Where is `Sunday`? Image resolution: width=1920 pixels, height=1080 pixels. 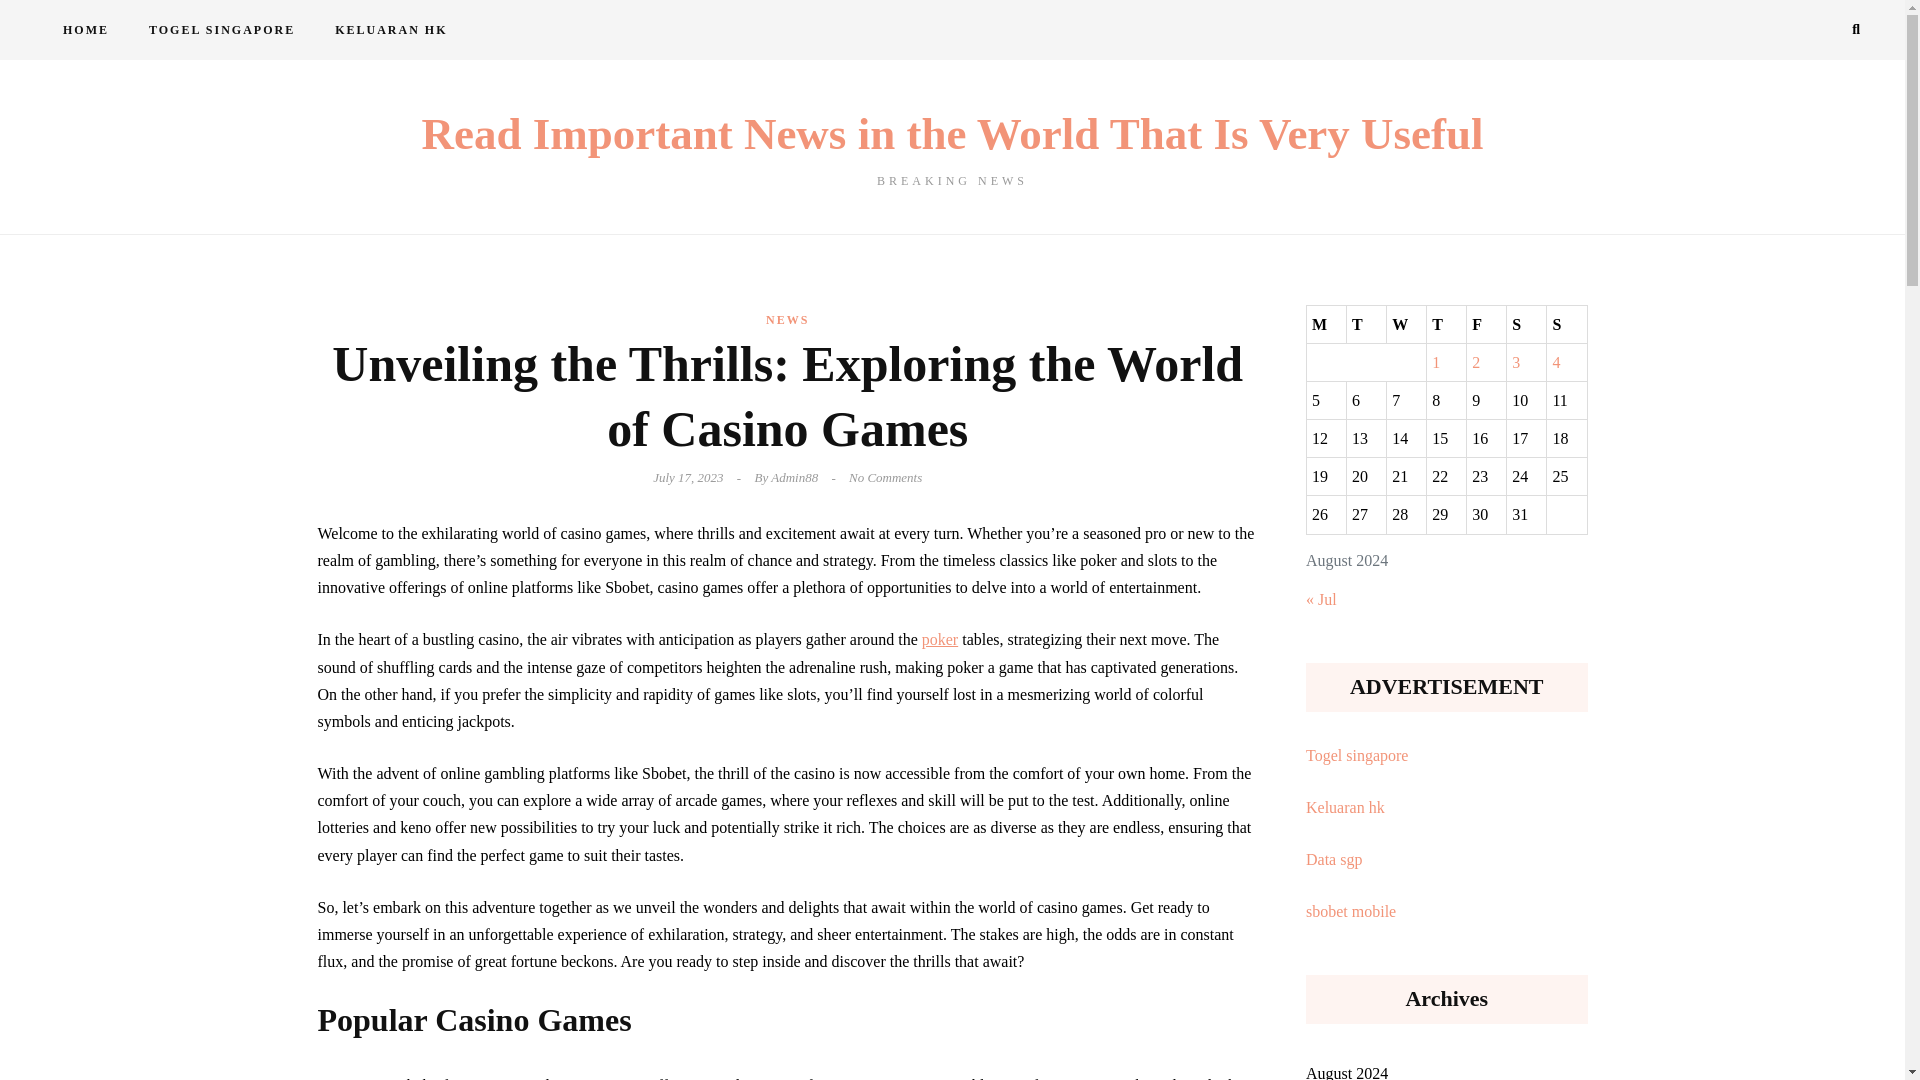
Sunday is located at coordinates (1567, 324).